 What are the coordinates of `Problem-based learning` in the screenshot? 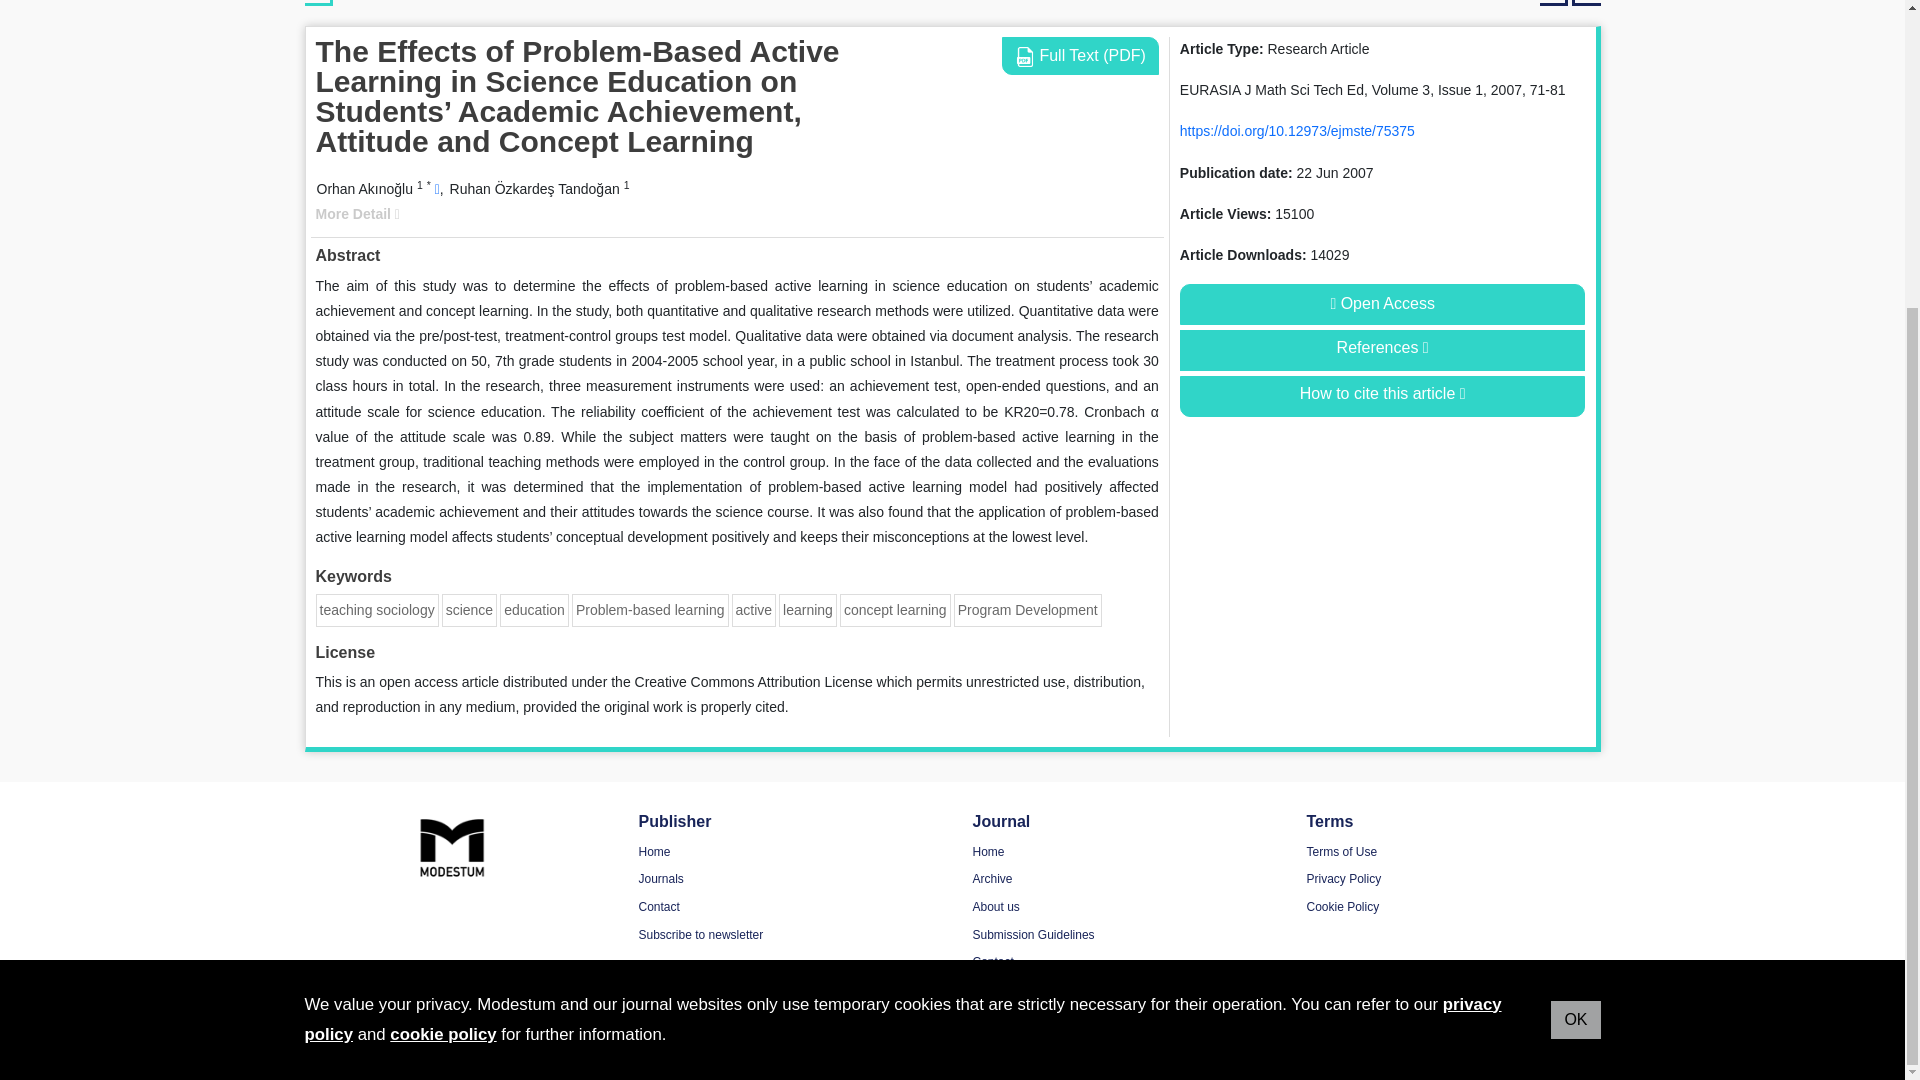 It's located at (650, 609).